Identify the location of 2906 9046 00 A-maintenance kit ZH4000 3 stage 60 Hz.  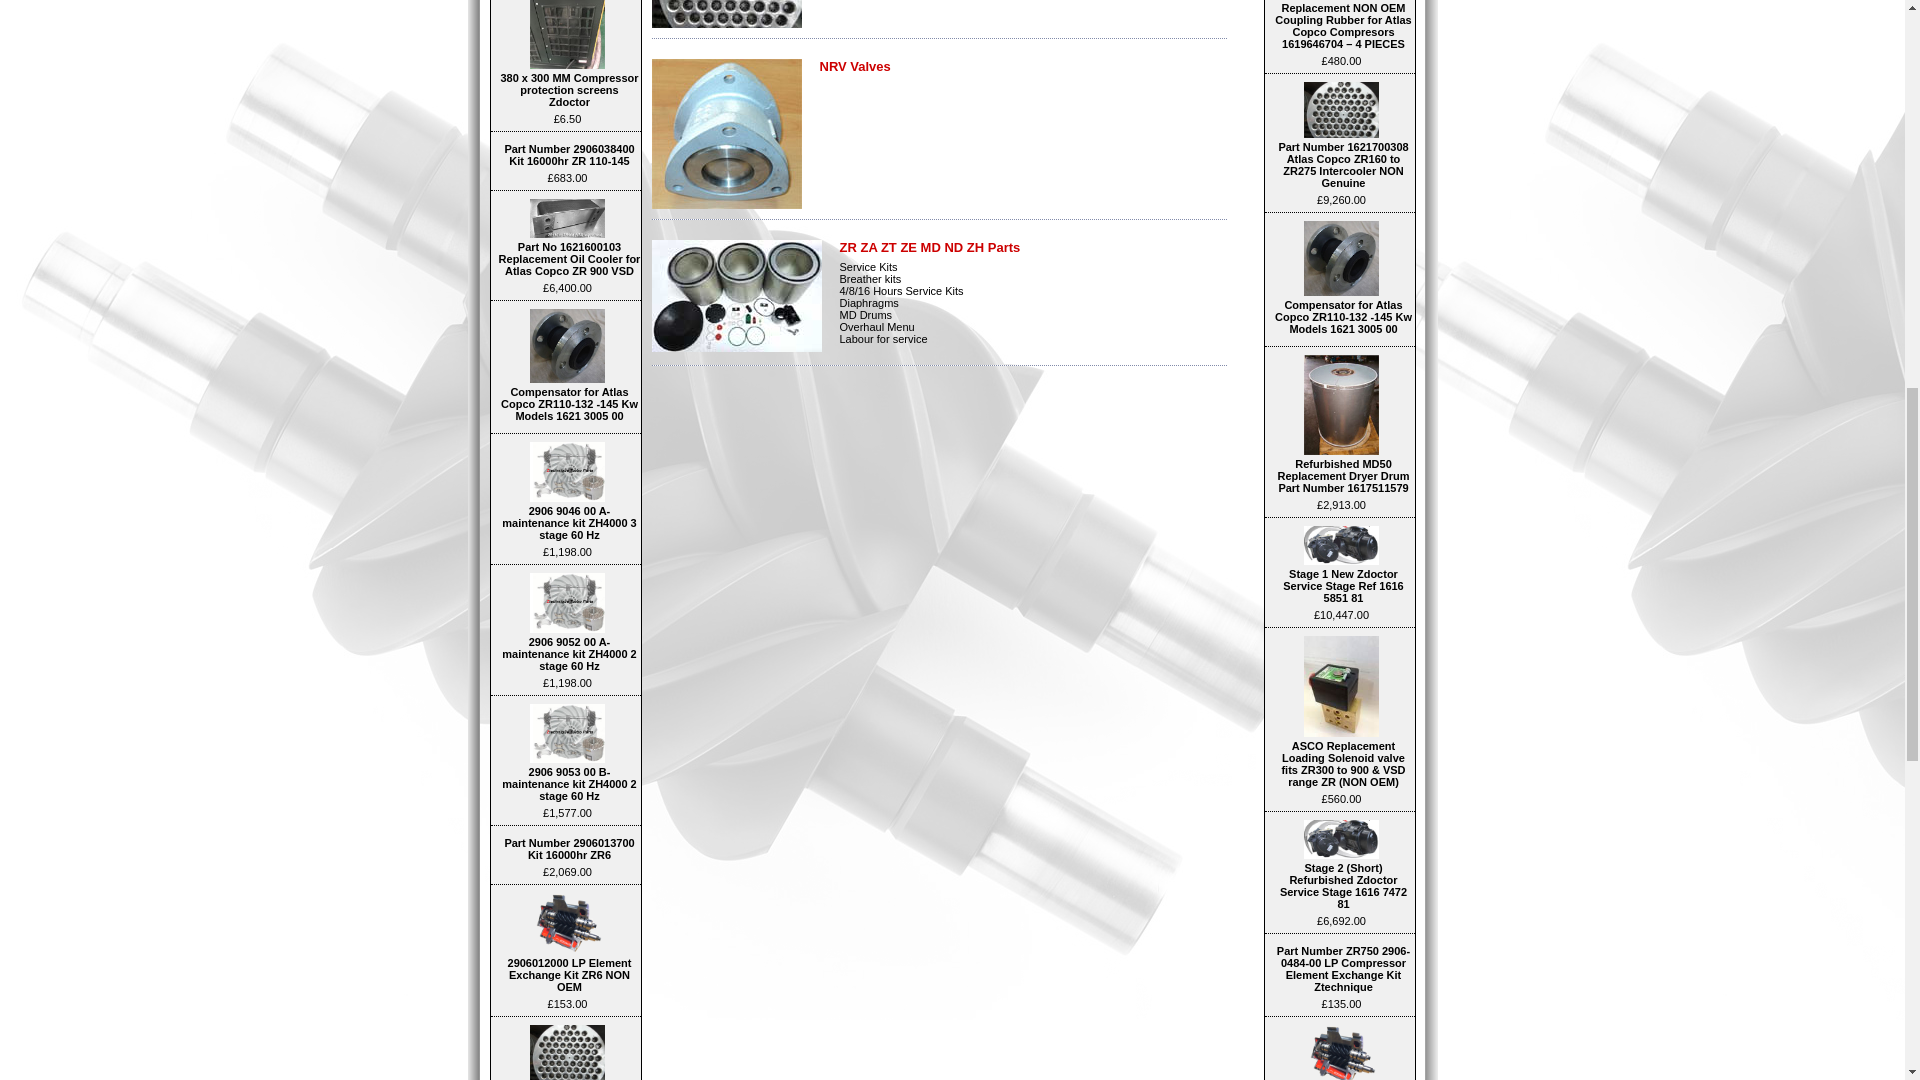
(566, 472).